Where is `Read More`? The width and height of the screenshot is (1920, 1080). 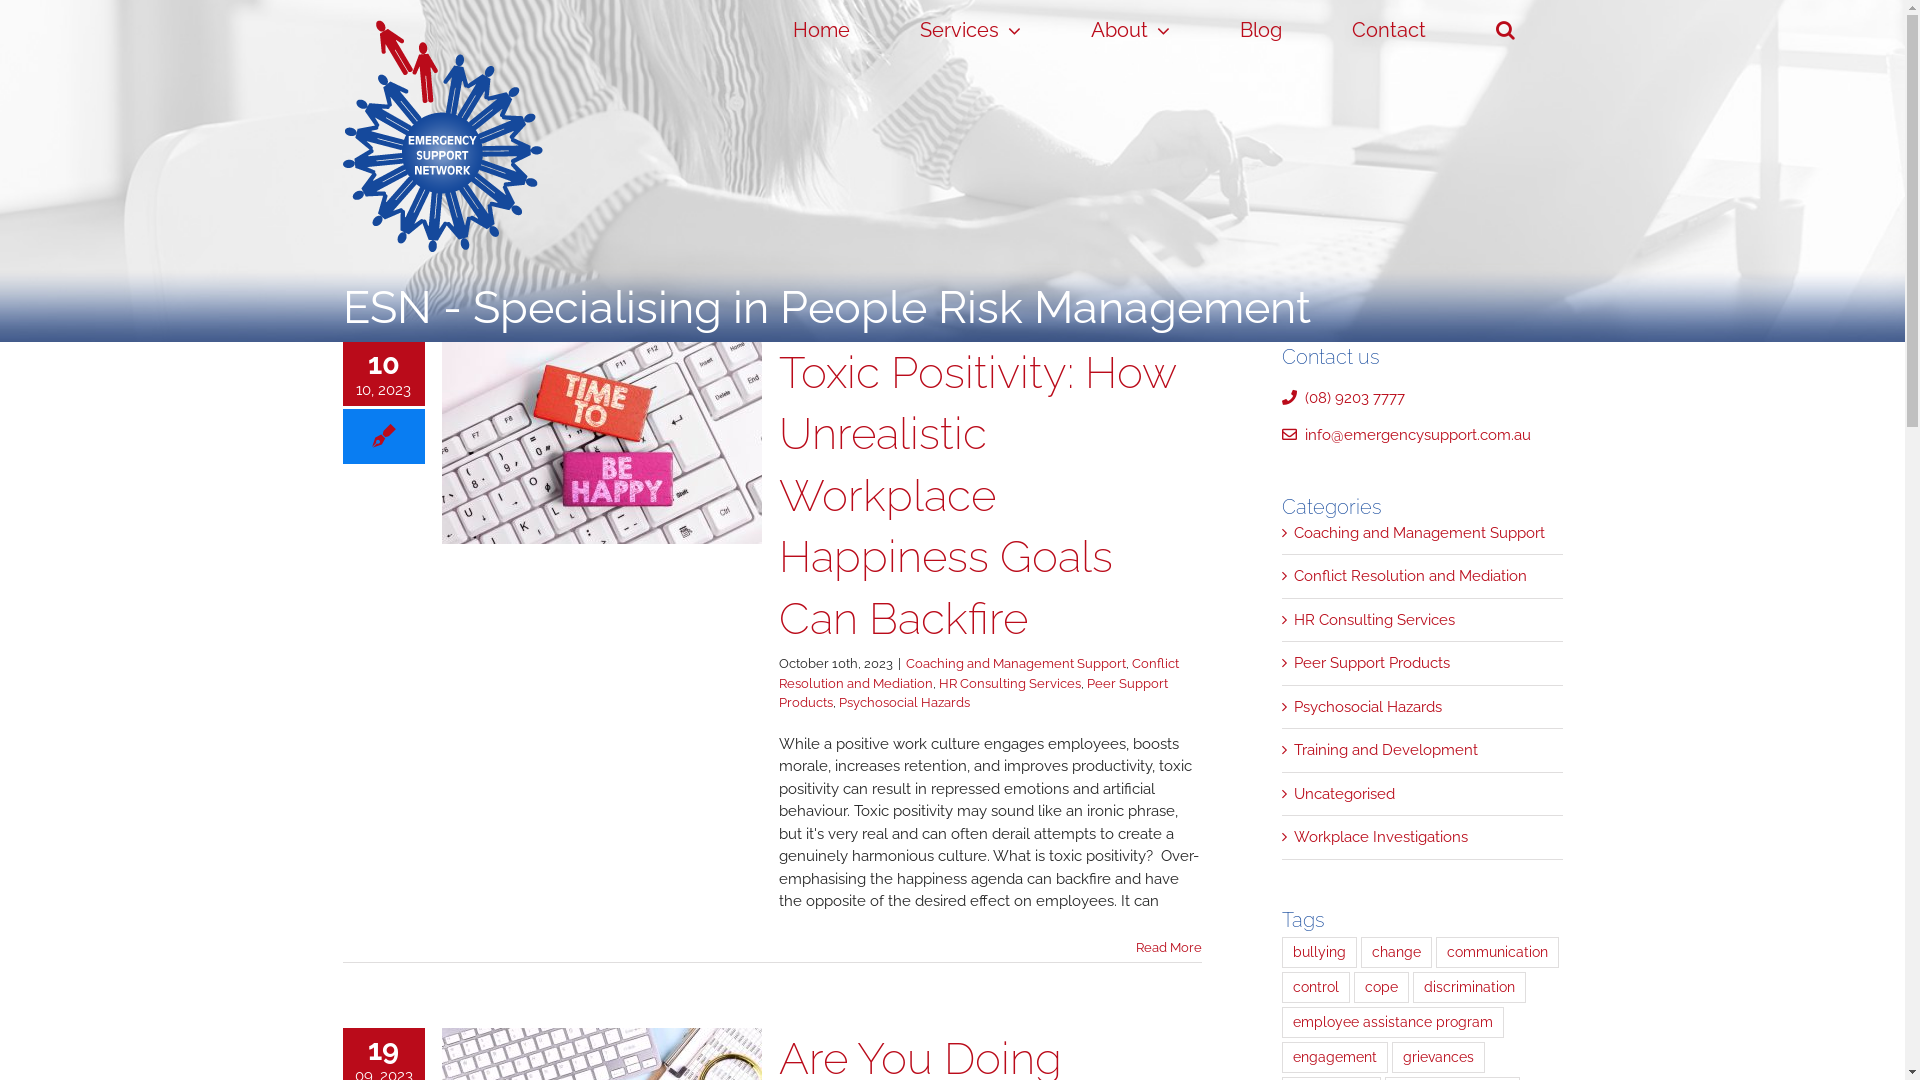
Read More is located at coordinates (1169, 948).